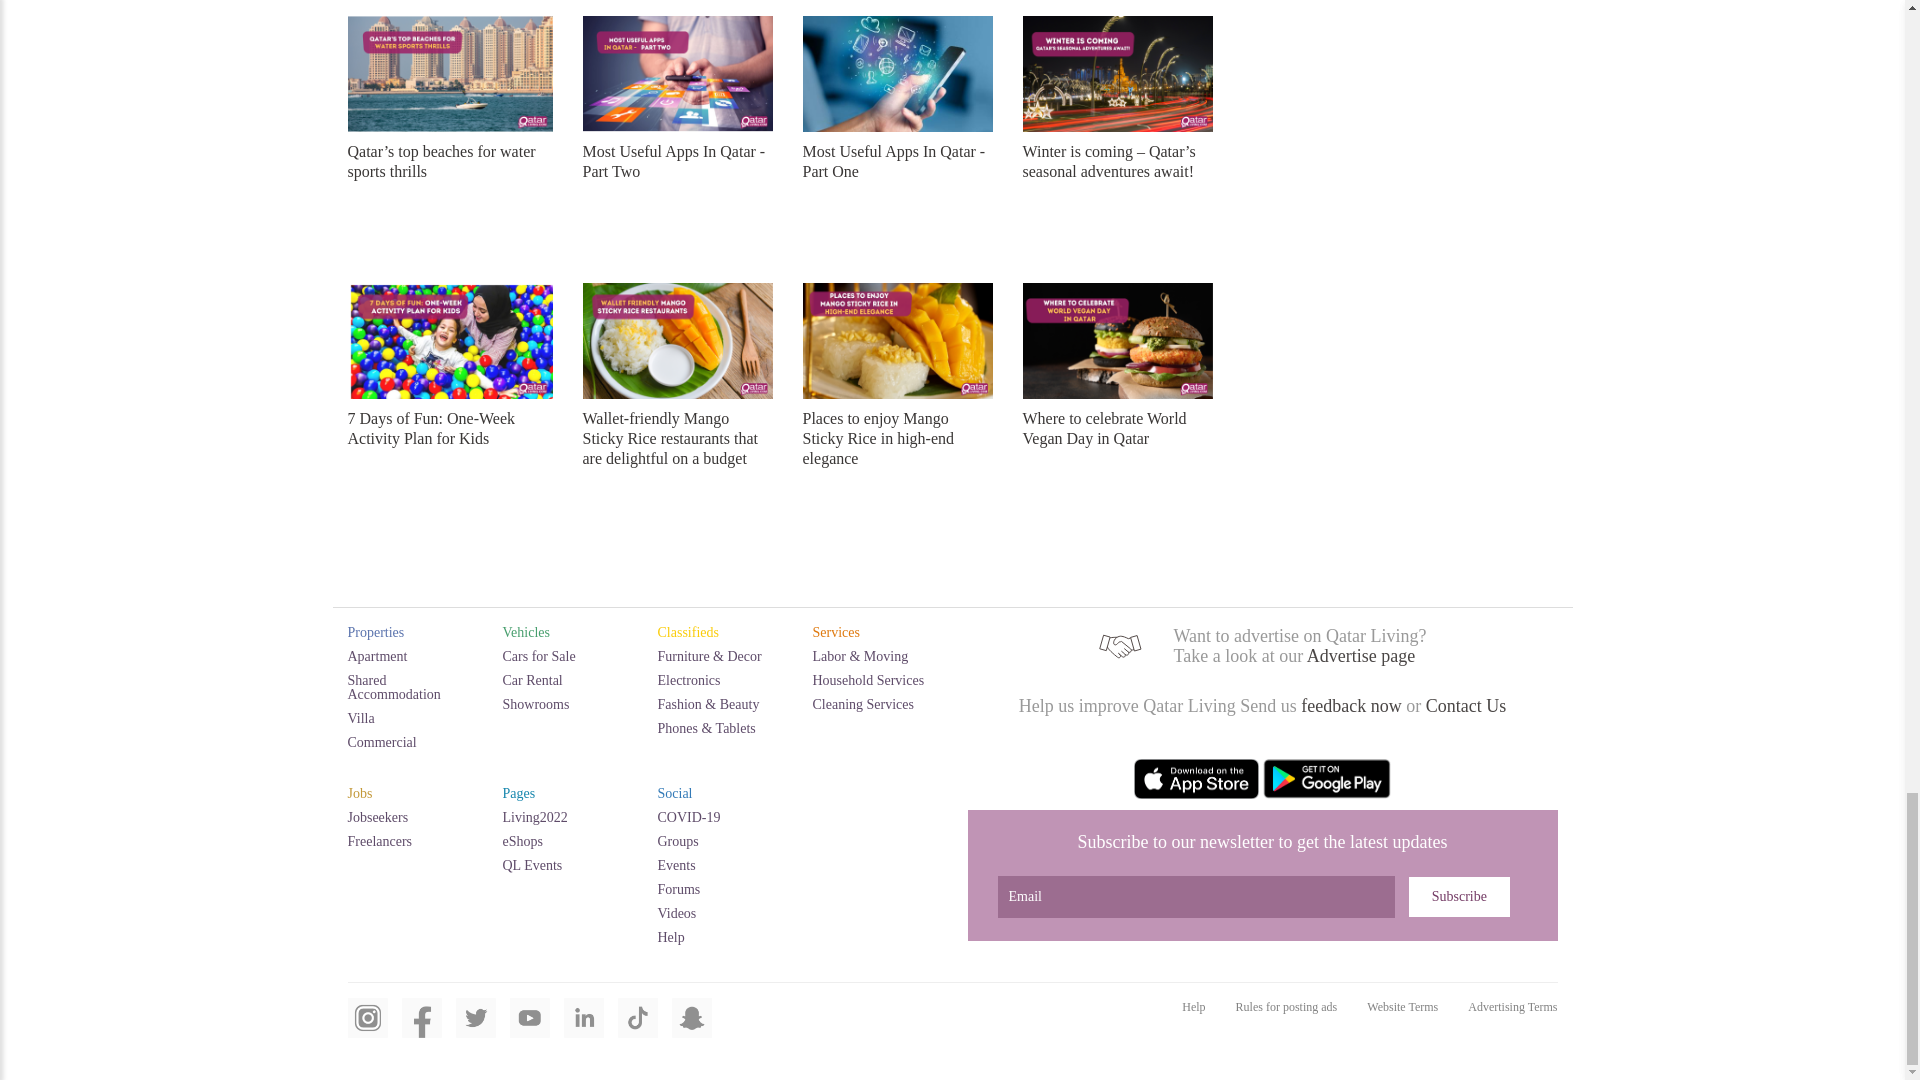  Describe the element at coordinates (638, 1028) in the screenshot. I see `TIKTOK` at that location.